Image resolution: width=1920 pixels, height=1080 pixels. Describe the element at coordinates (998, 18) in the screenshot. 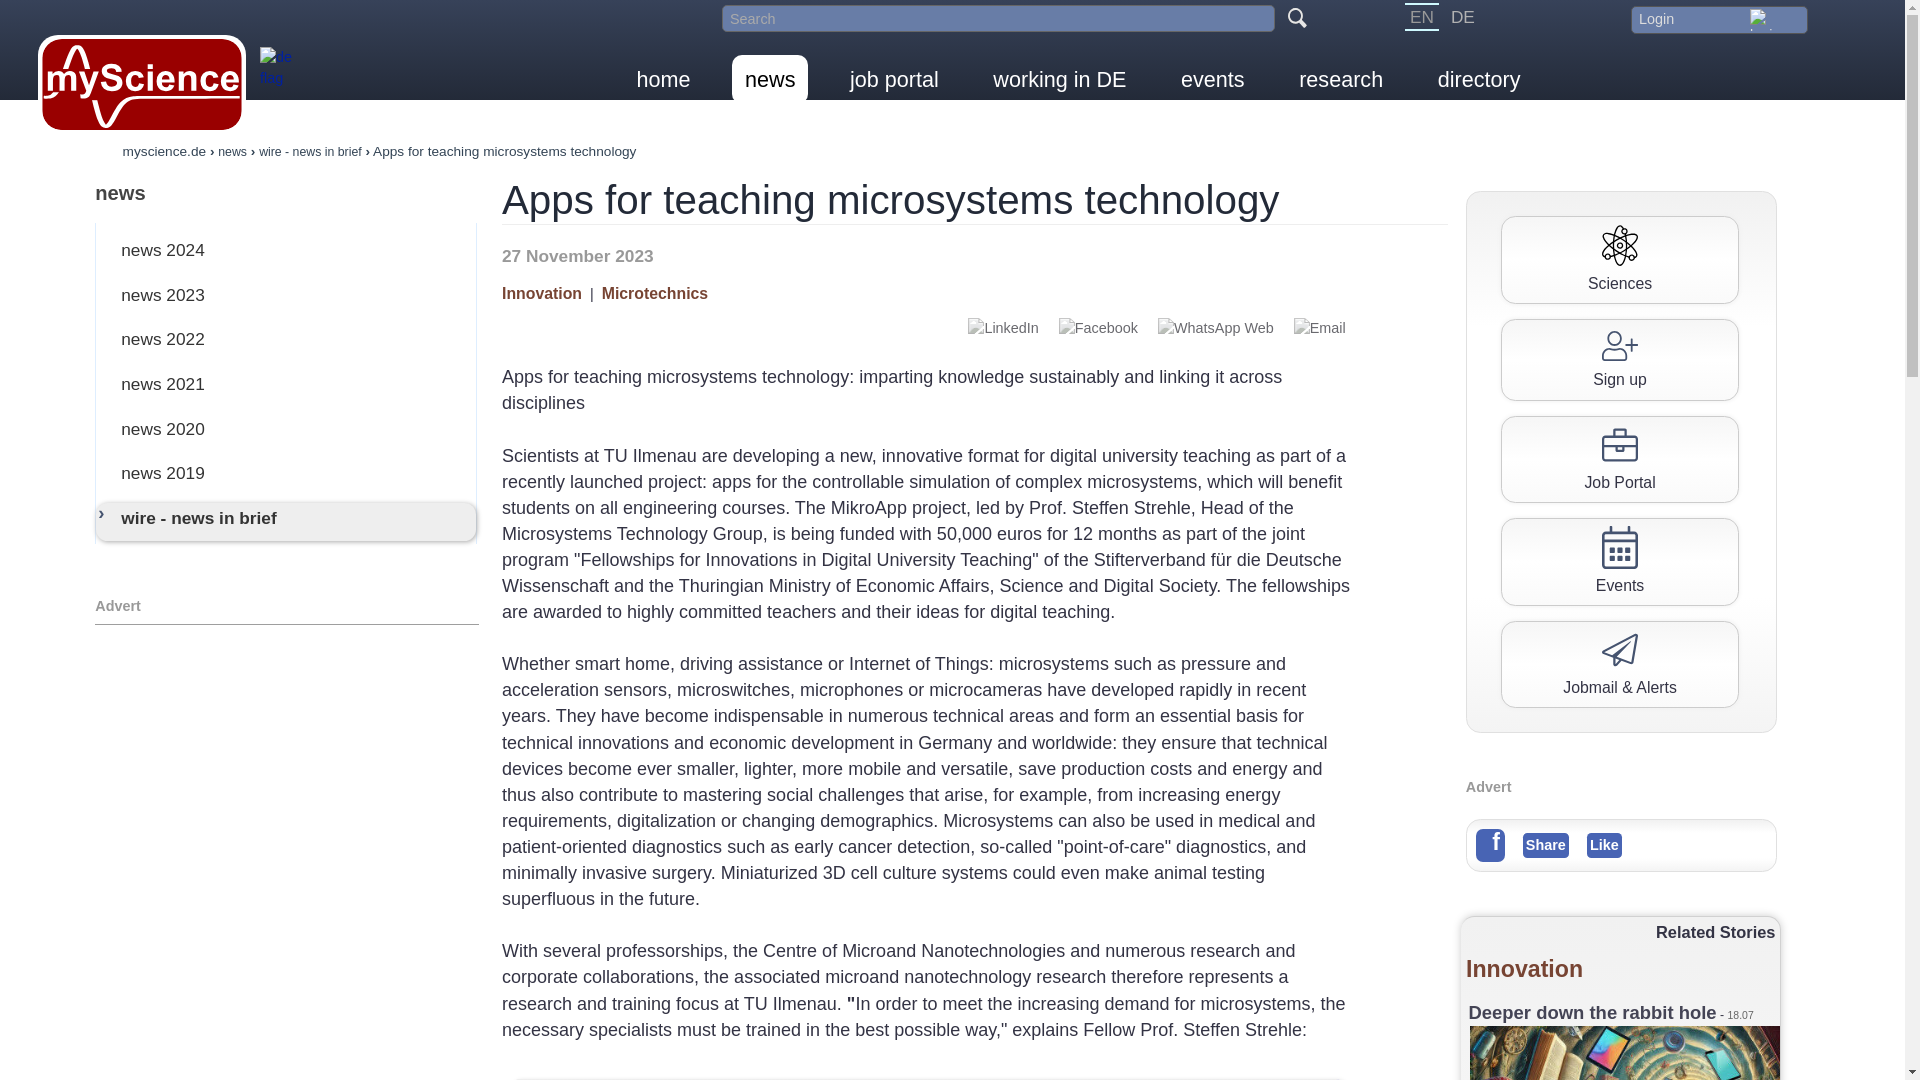

I see `Search in myscience.de` at that location.